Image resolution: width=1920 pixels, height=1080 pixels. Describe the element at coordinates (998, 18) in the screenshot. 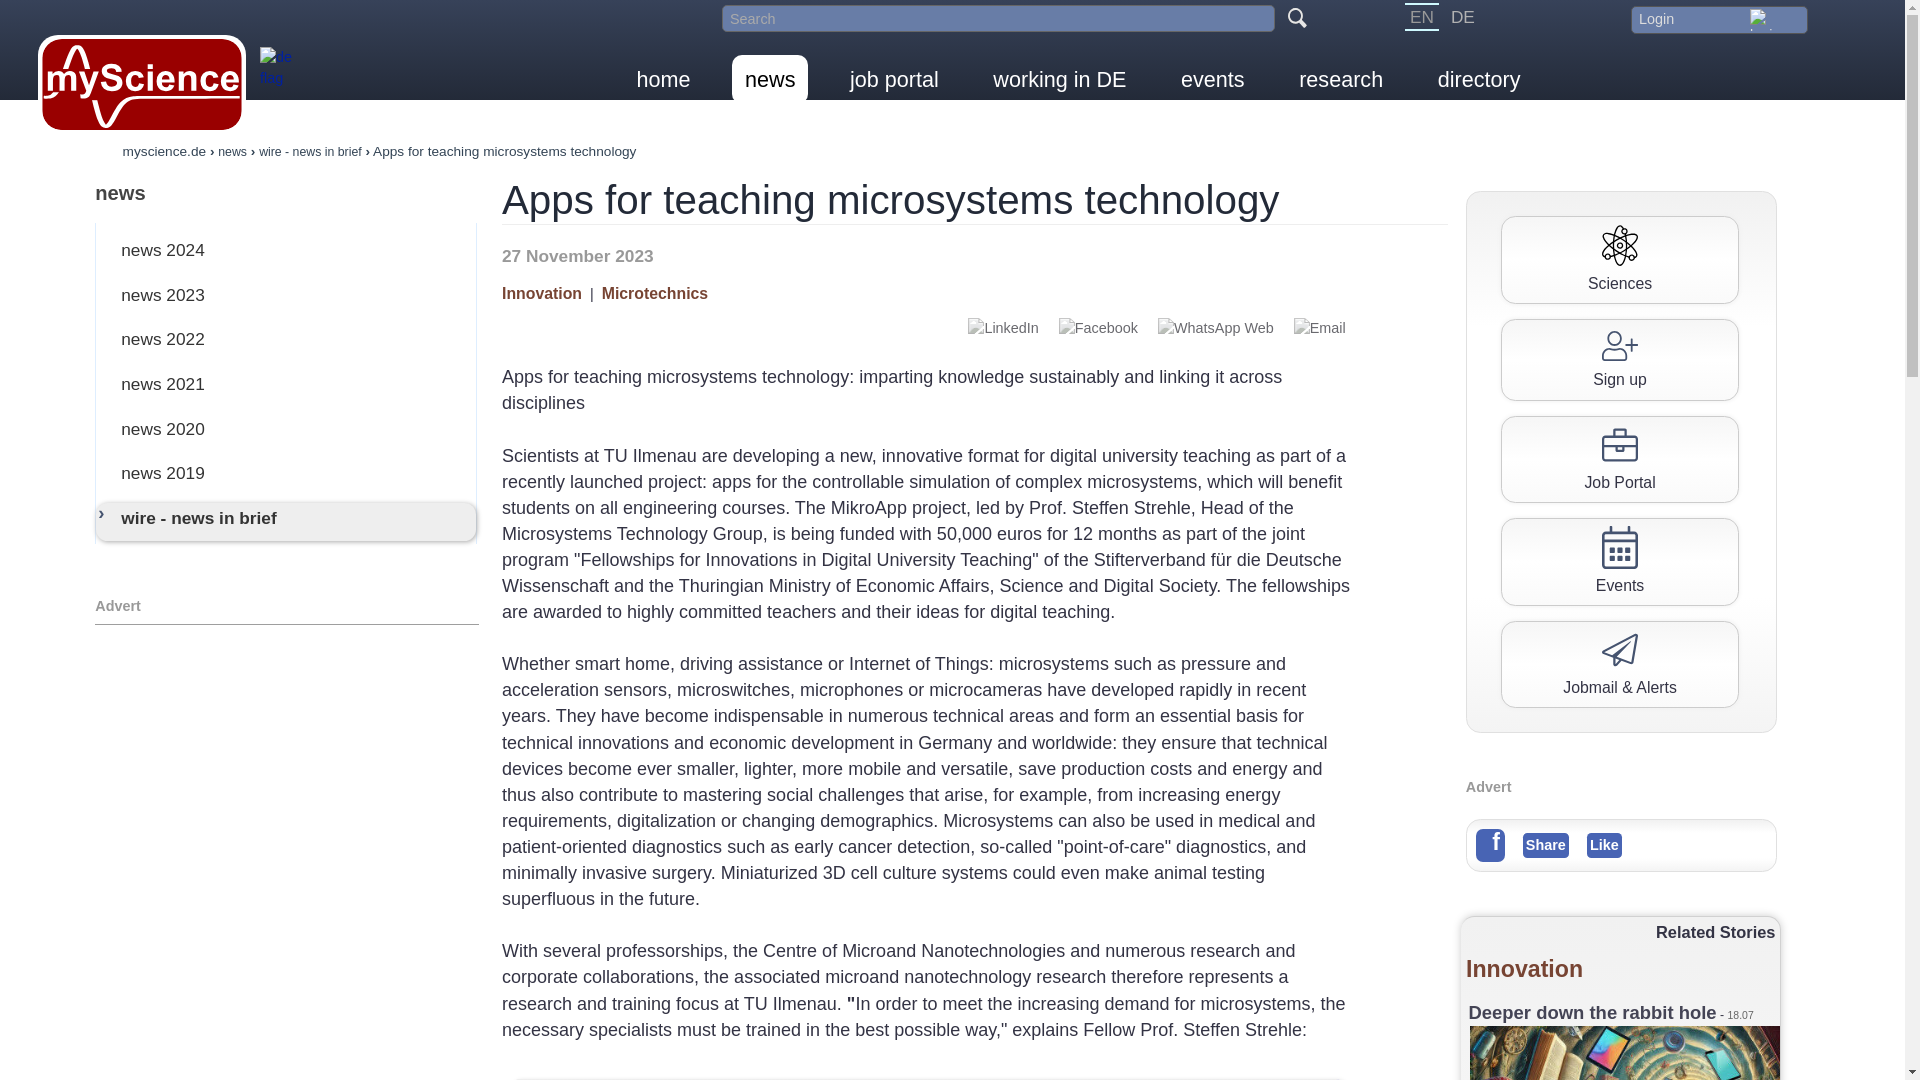

I see `Search in myscience.de` at that location.